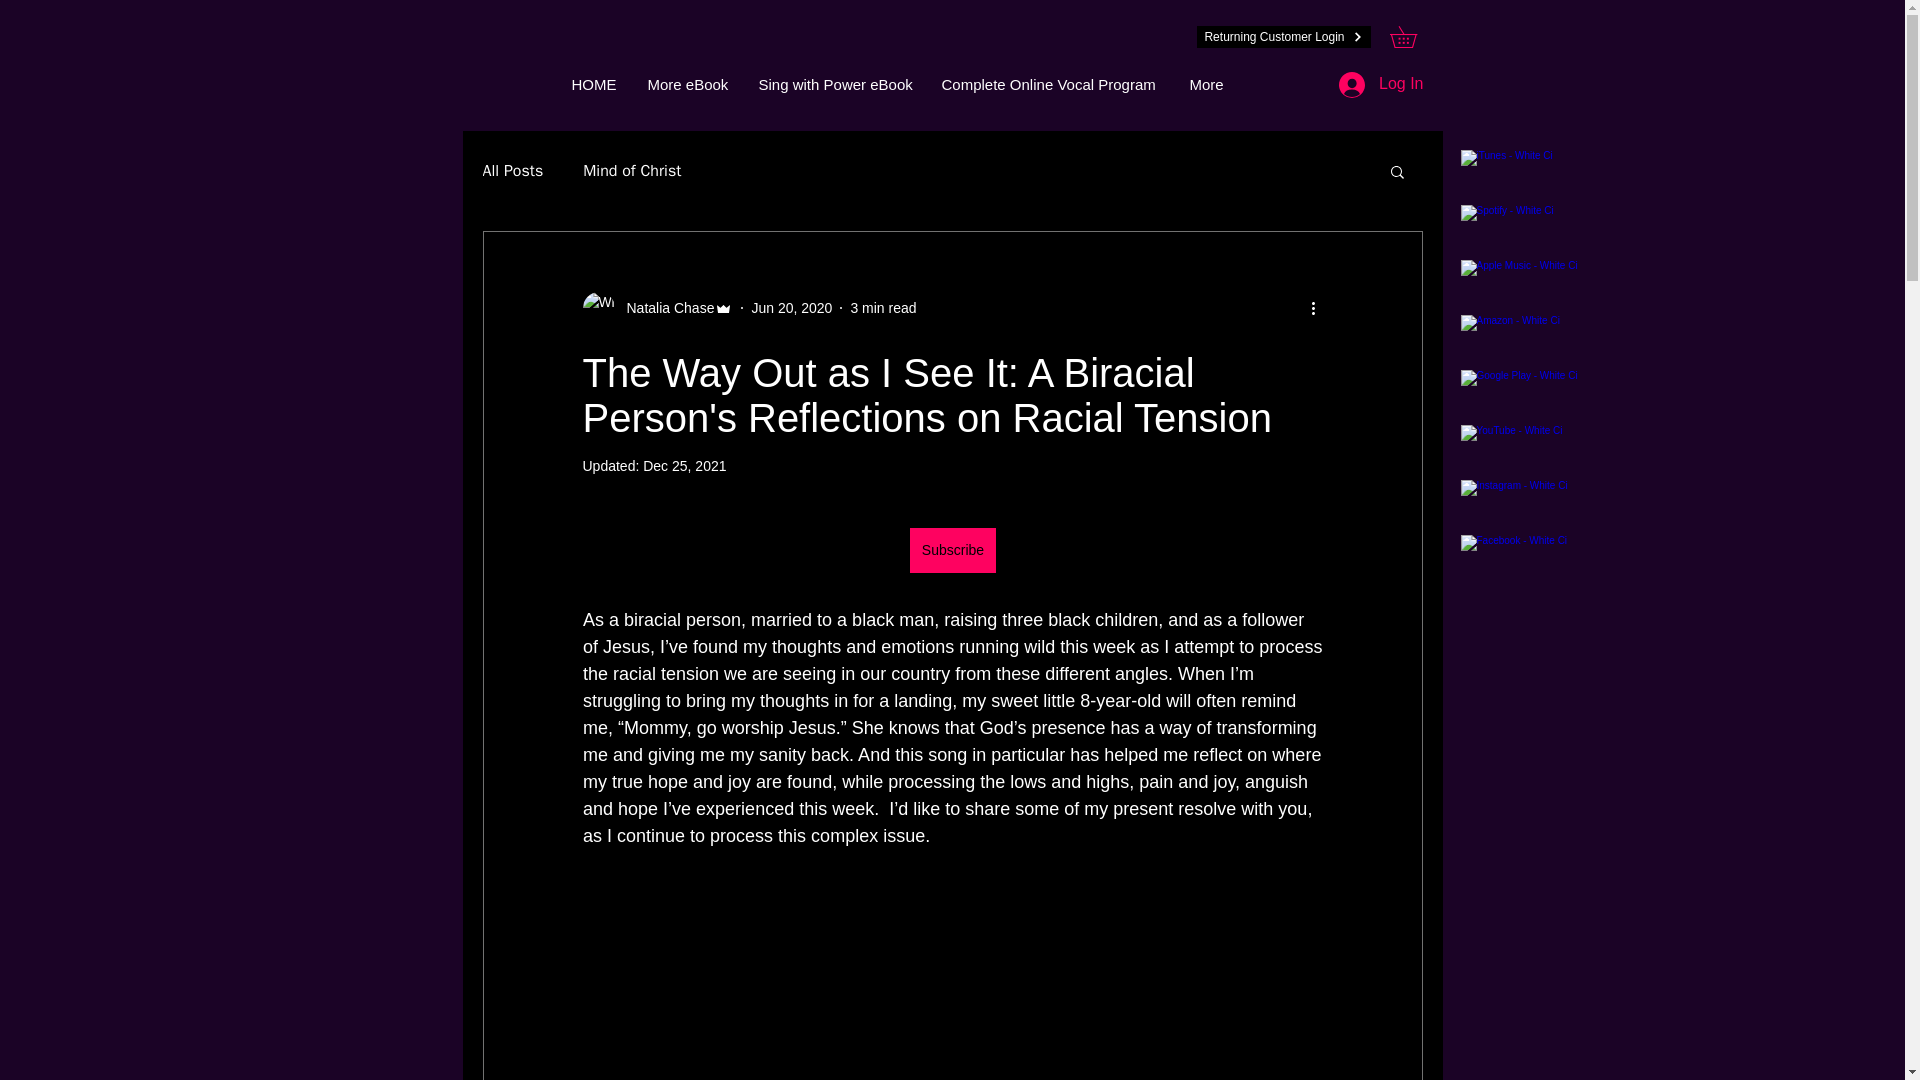  What do you see at coordinates (657, 308) in the screenshot?
I see `Natalia Chase` at bounding box center [657, 308].